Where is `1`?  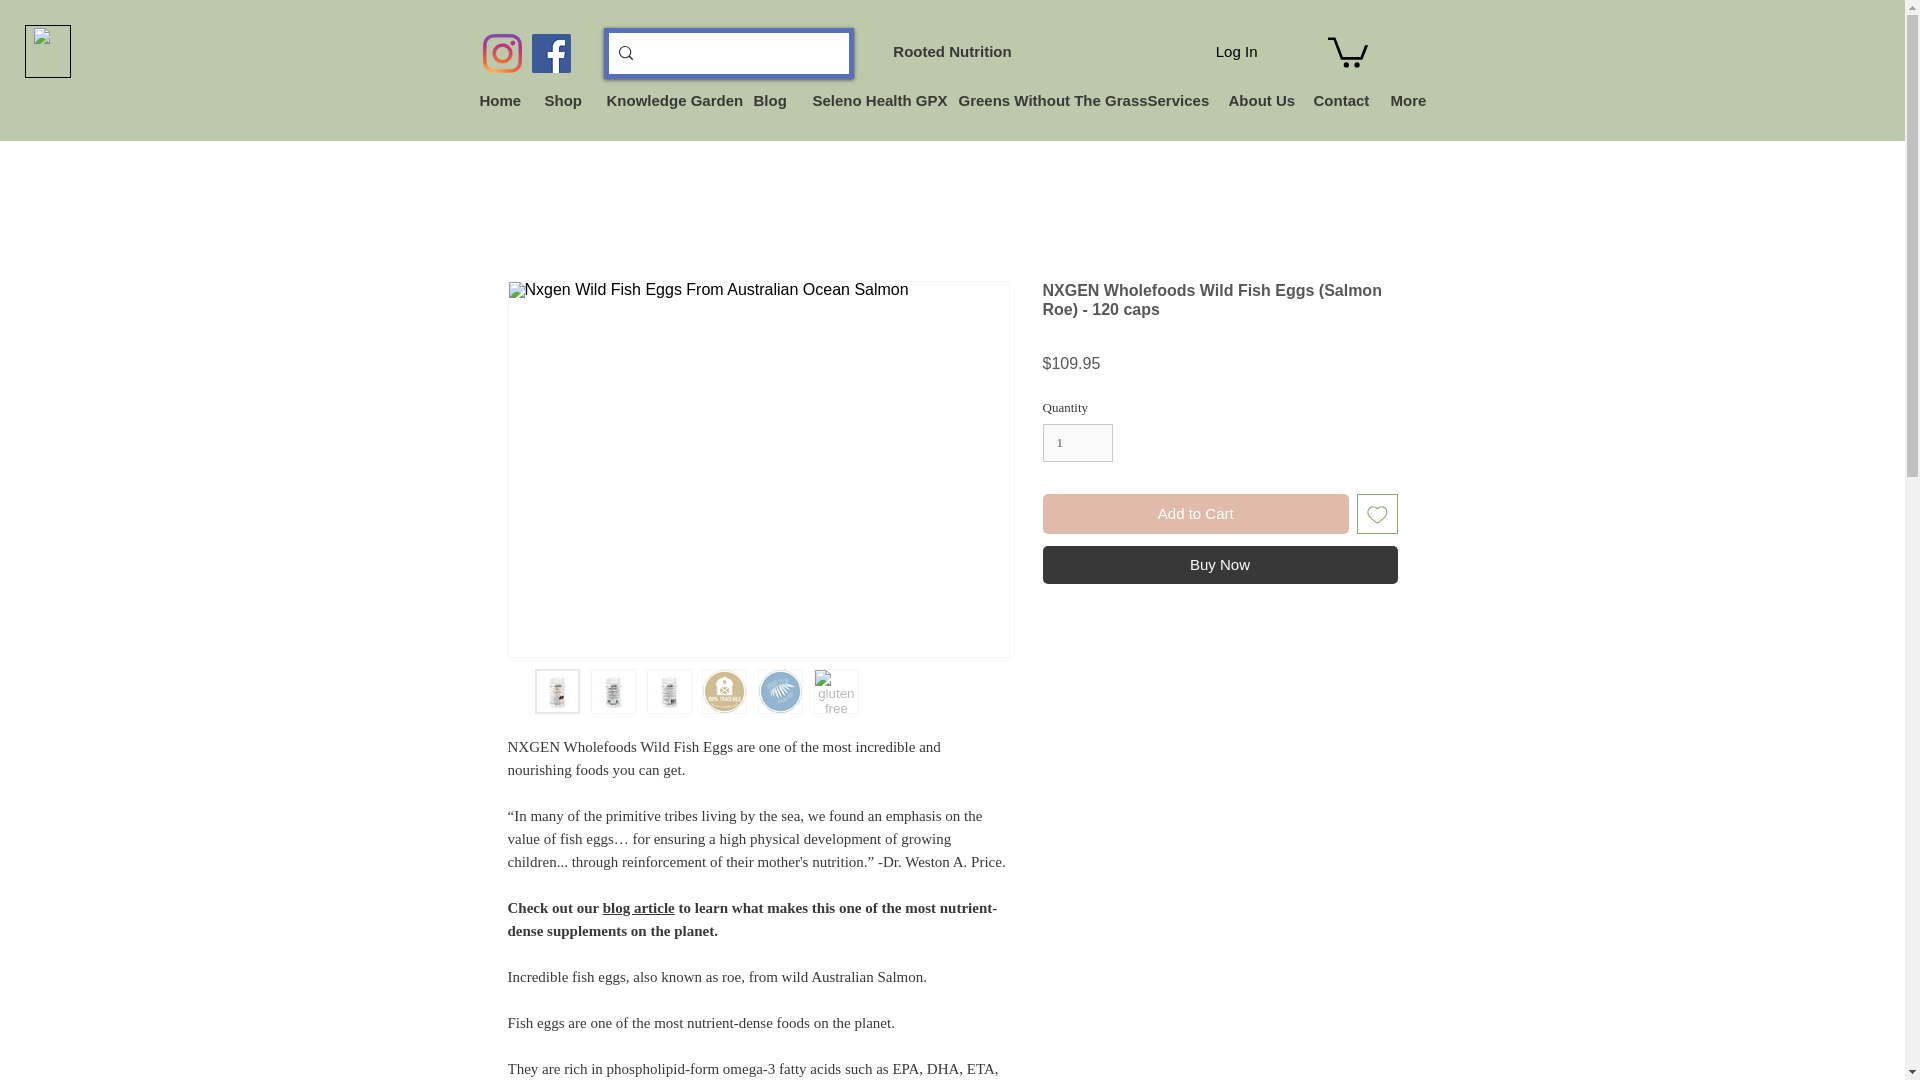
1 is located at coordinates (1078, 443).